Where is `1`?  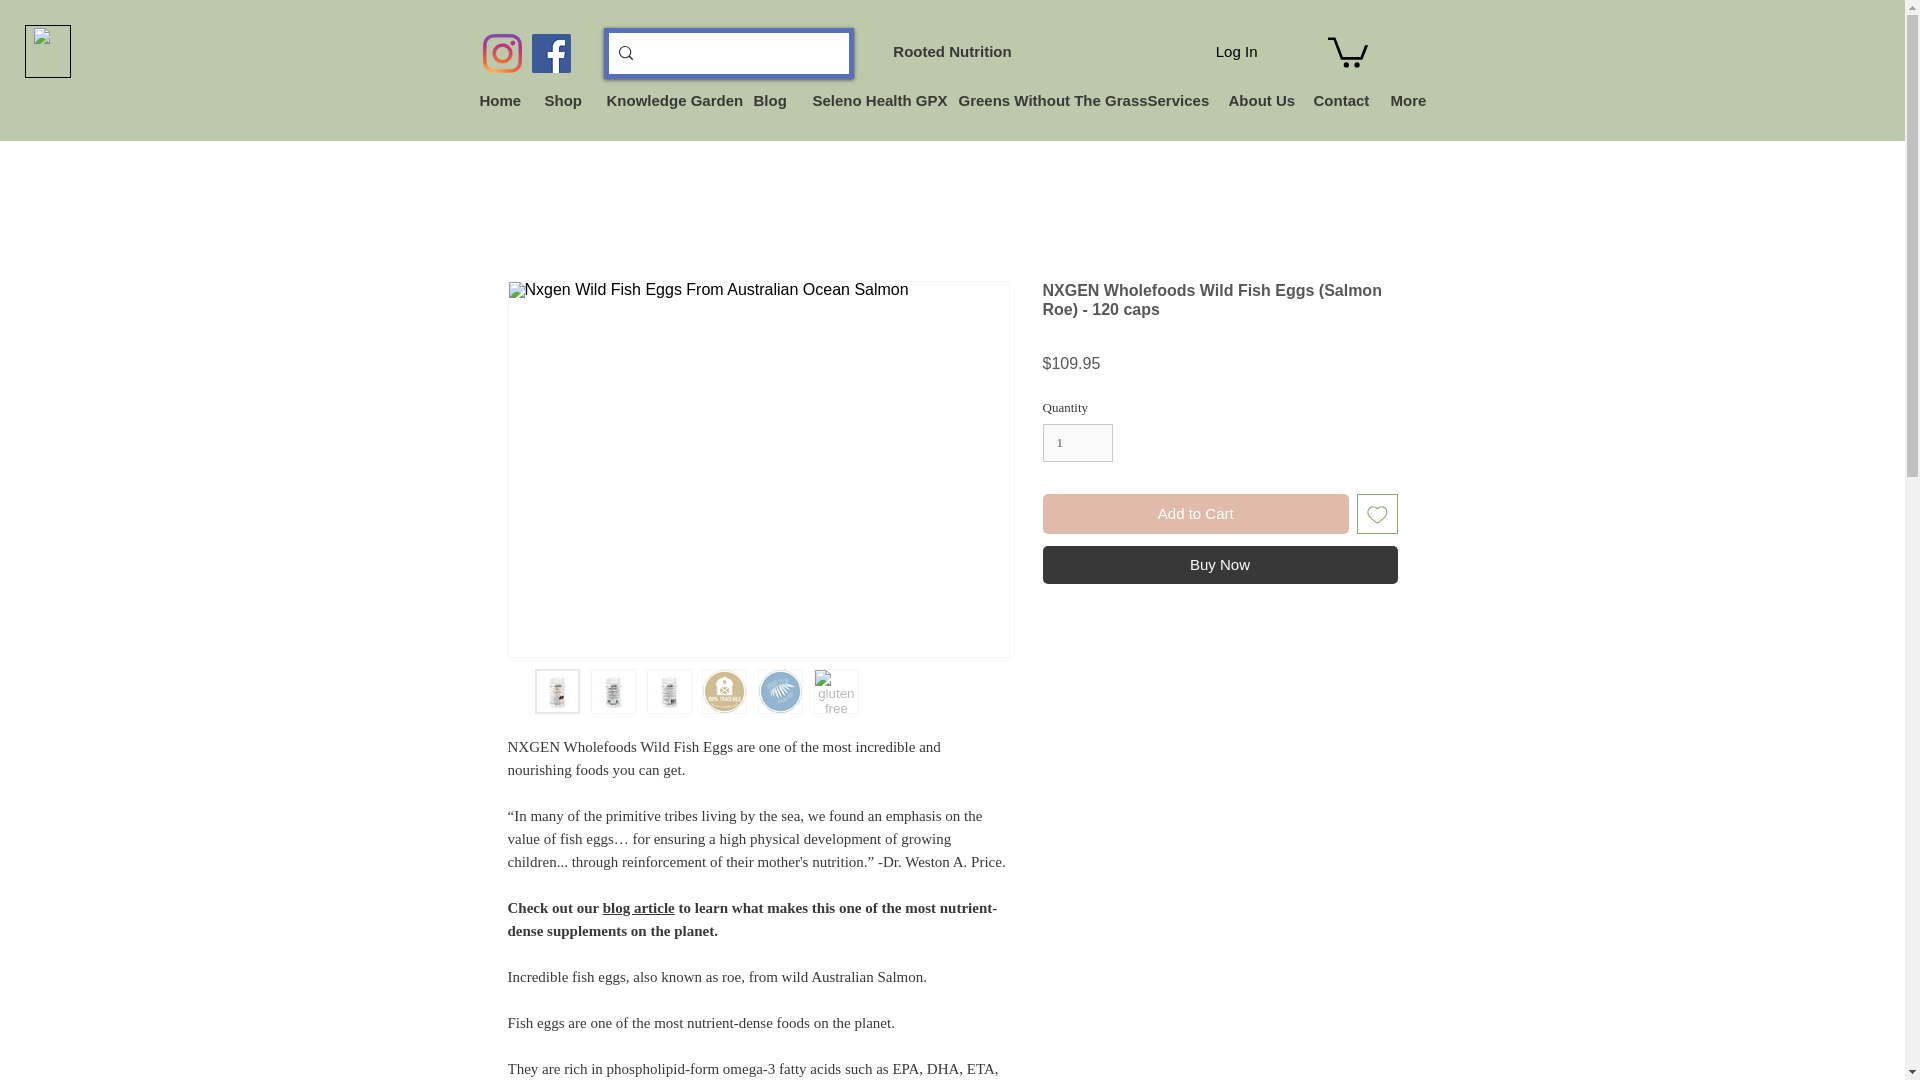
1 is located at coordinates (1078, 443).